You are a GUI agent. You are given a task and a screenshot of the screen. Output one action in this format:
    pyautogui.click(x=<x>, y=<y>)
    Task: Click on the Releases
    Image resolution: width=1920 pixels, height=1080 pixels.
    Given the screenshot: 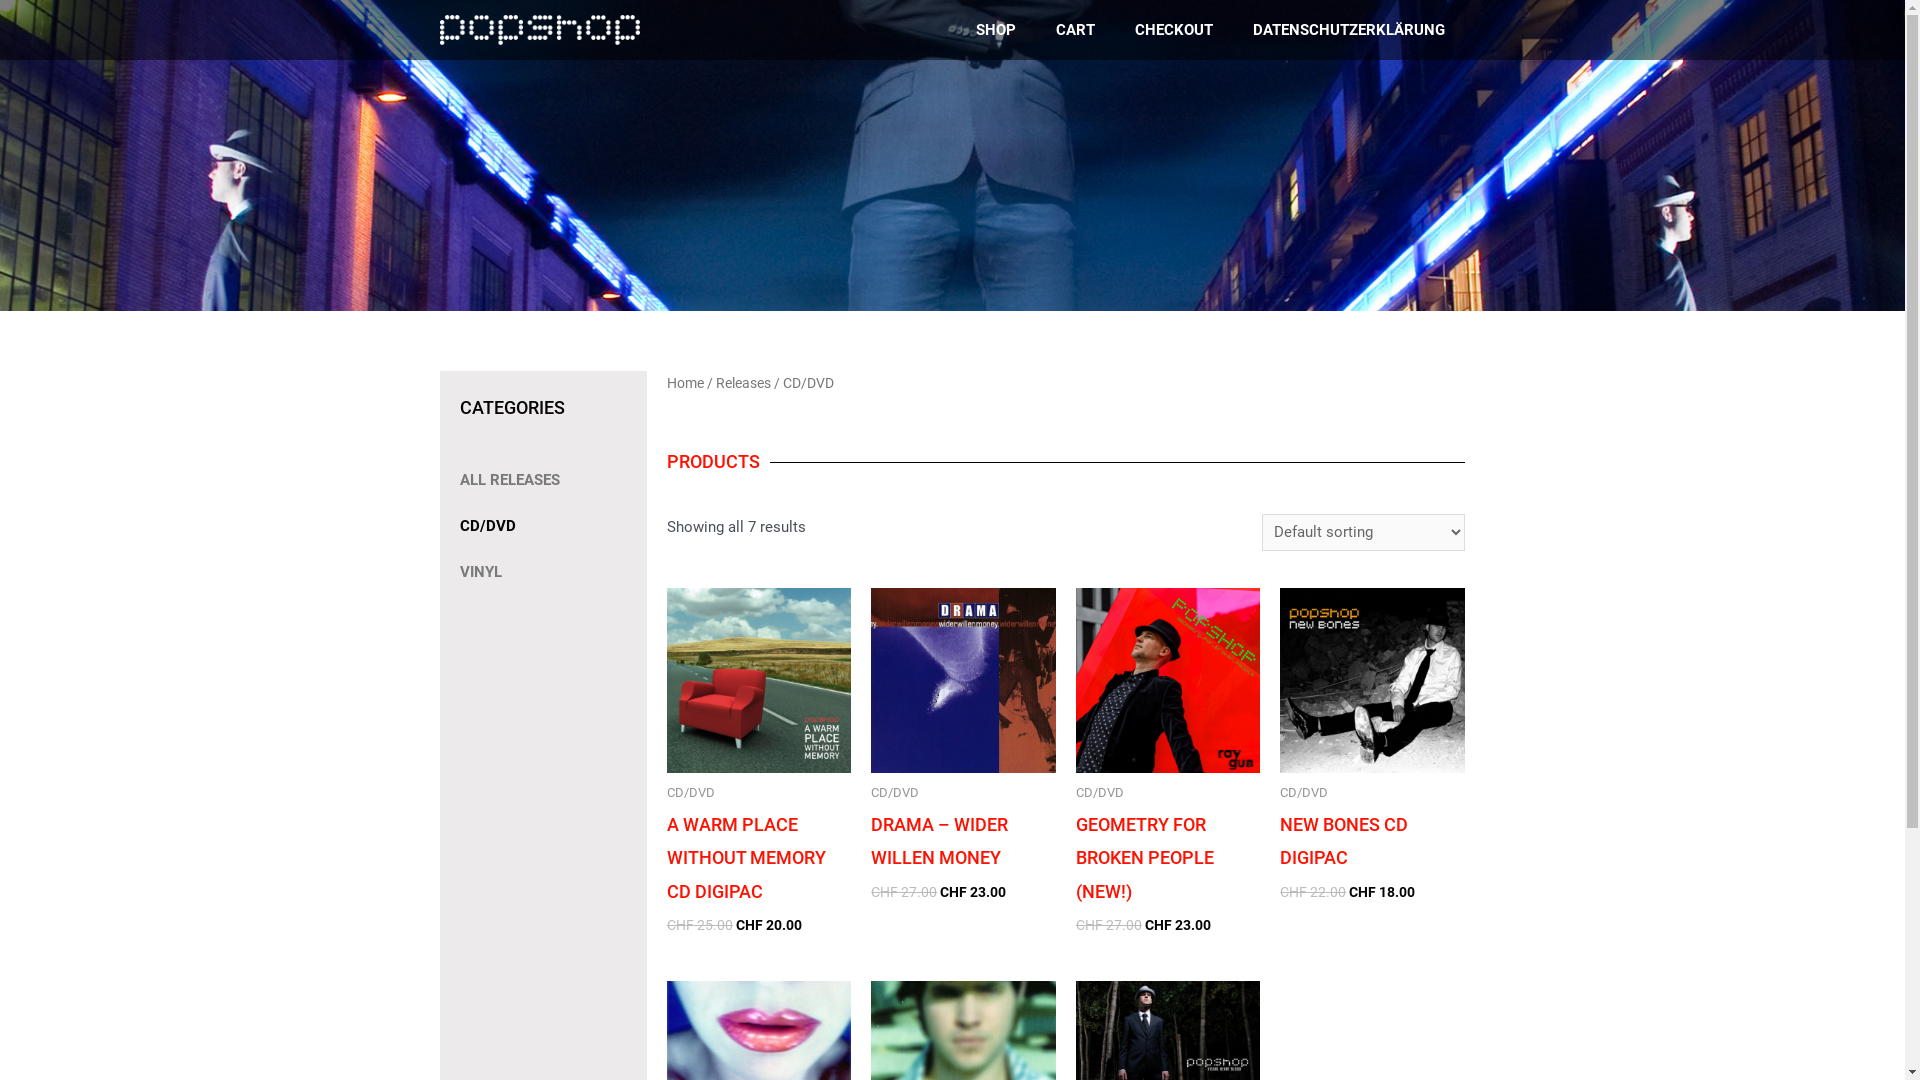 What is the action you would take?
    pyautogui.click(x=744, y=383)
    